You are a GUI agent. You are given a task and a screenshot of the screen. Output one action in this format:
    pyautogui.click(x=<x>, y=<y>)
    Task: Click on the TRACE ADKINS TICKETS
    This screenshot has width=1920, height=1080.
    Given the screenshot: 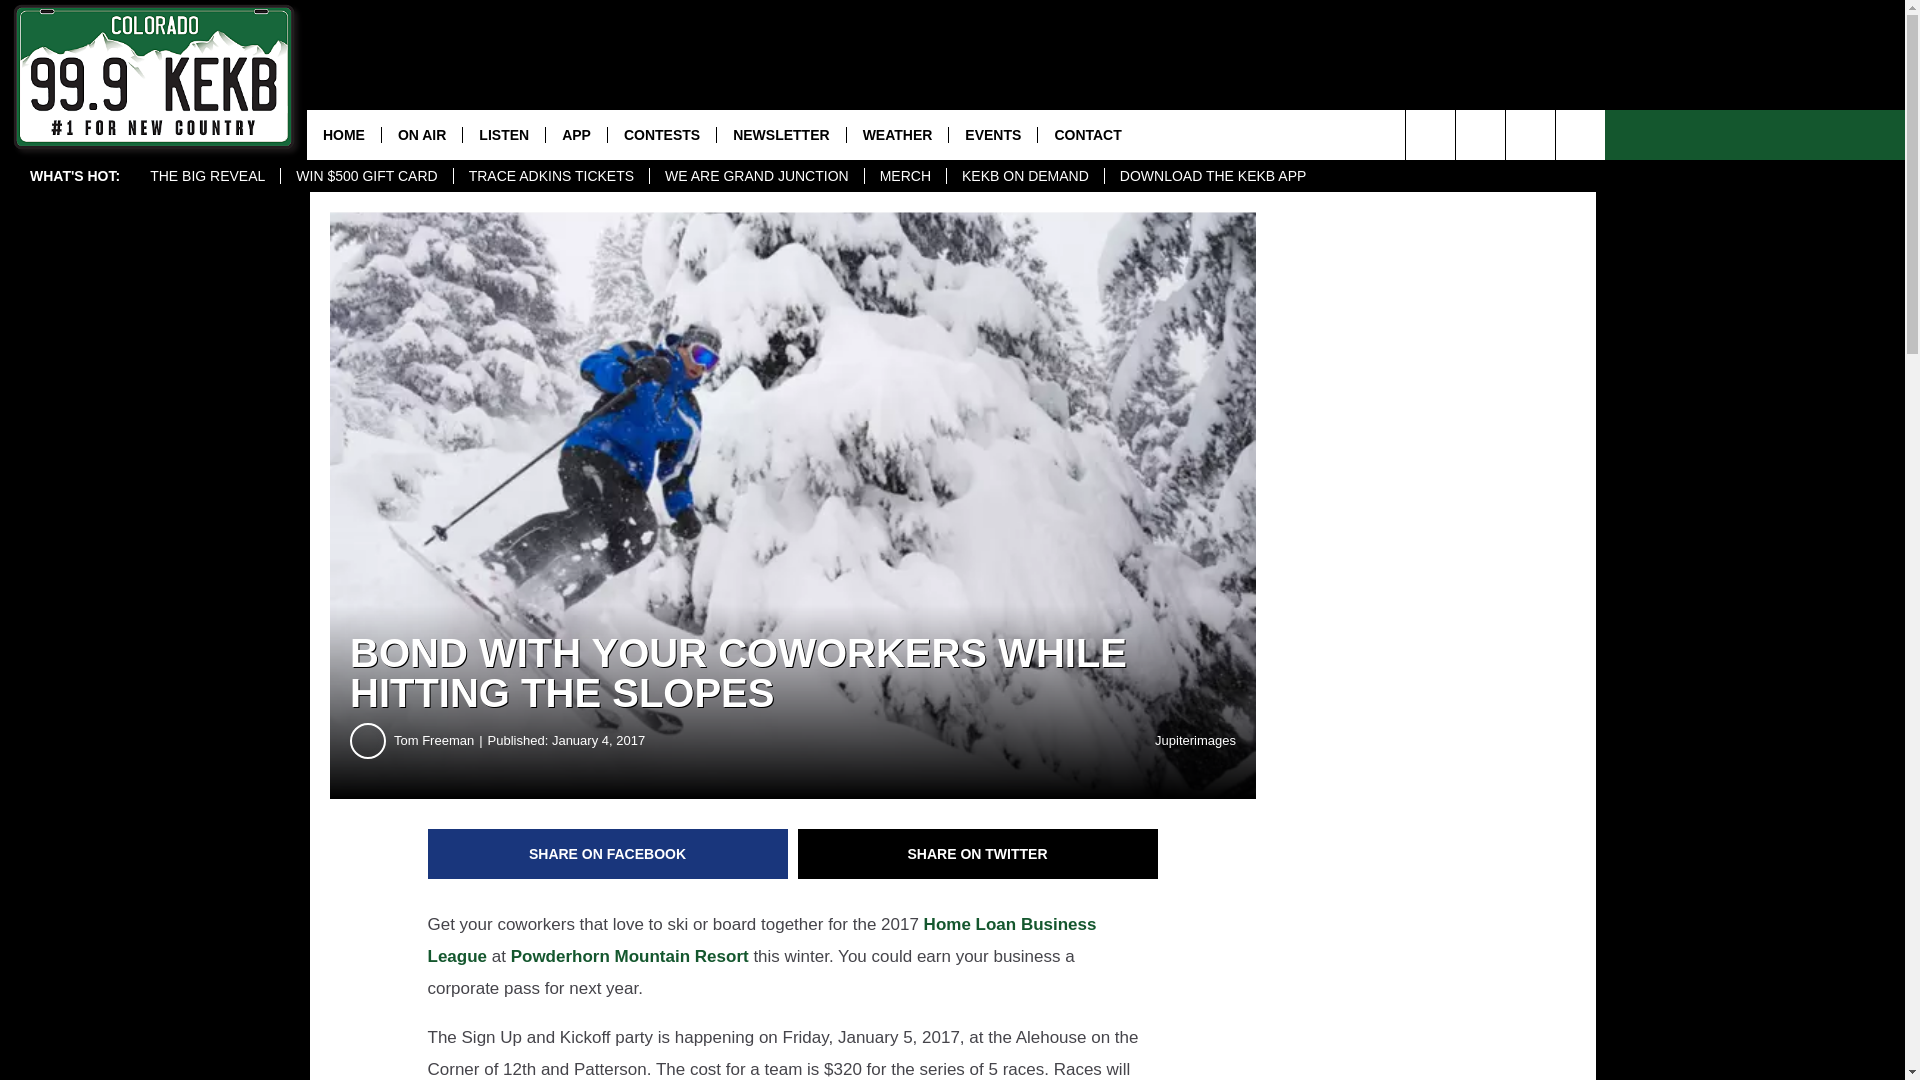 What is the action you would take?
    pyautogui.click(x=550, y=176)
    